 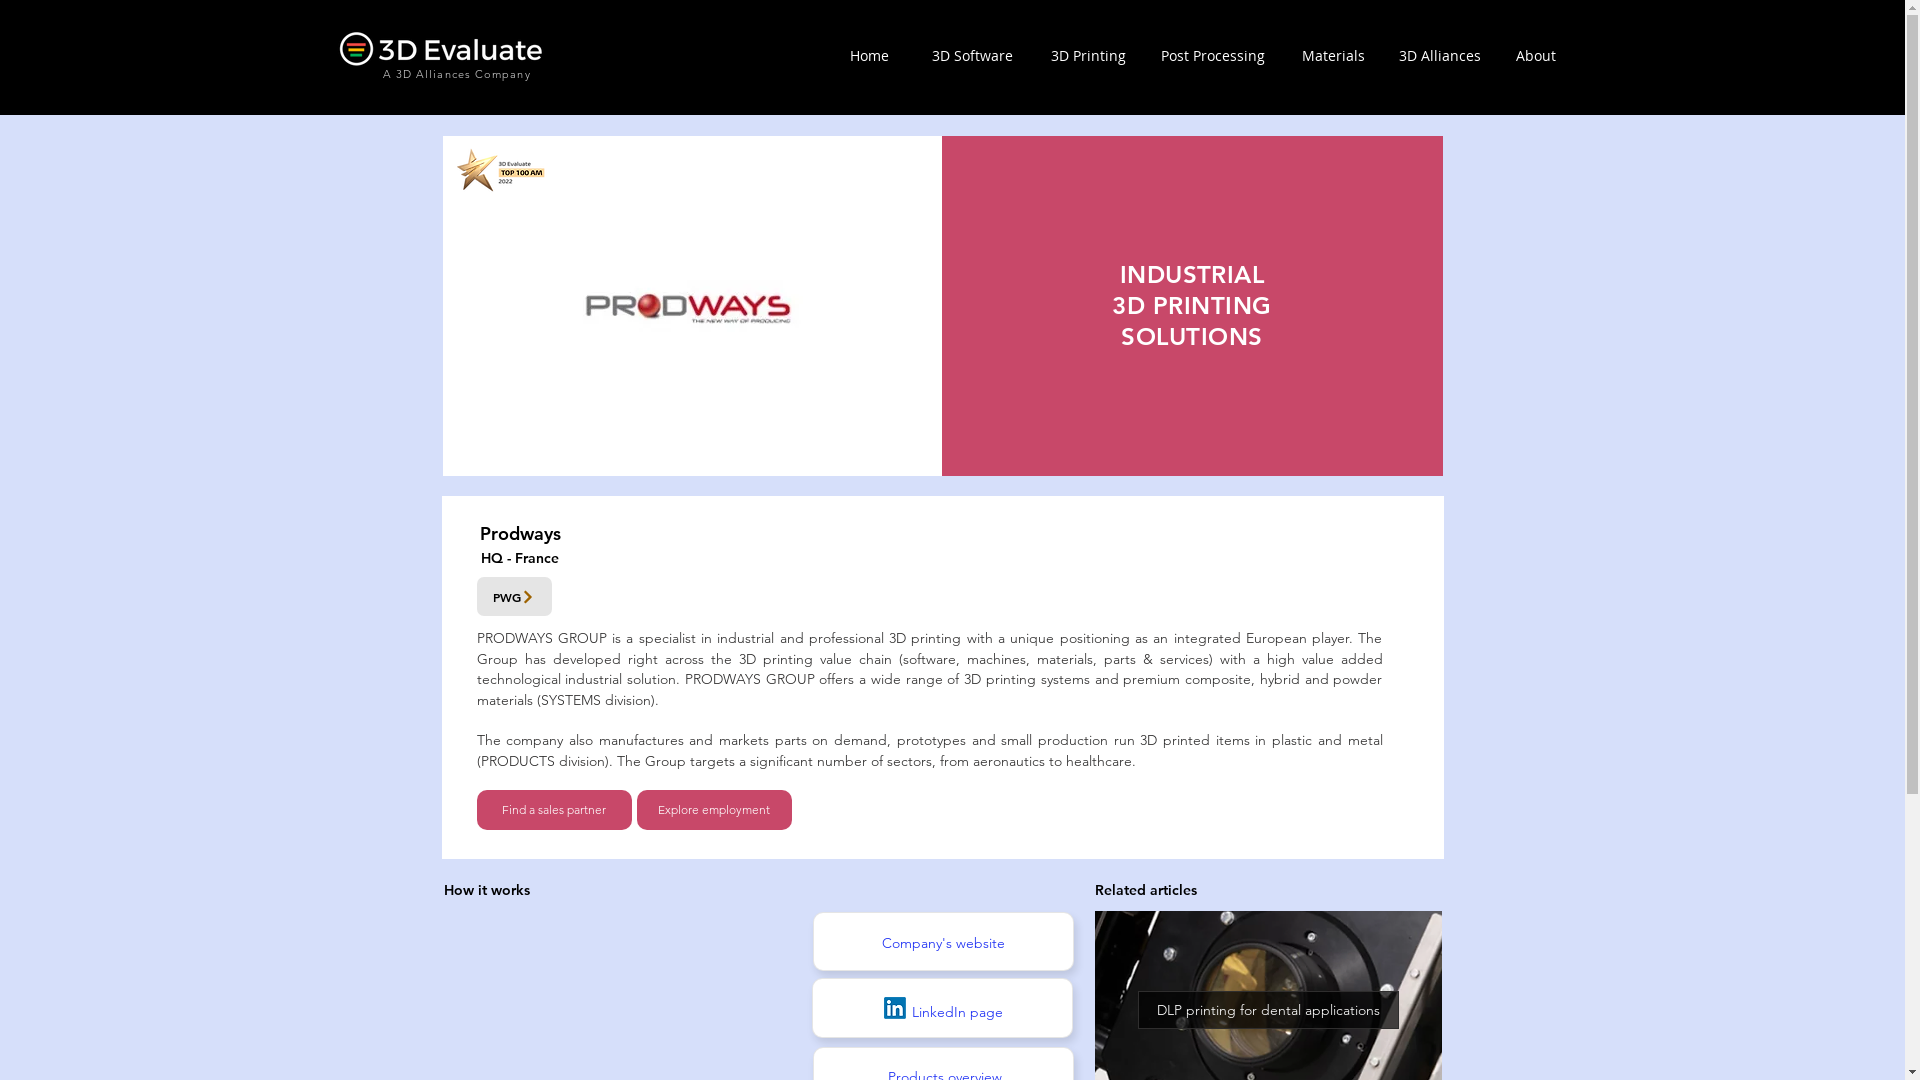 What do you see at coordinates (1268, 1009) in the screenshot?
I see `DLP printing for dental applications` at bounding box center [1268, 1009].